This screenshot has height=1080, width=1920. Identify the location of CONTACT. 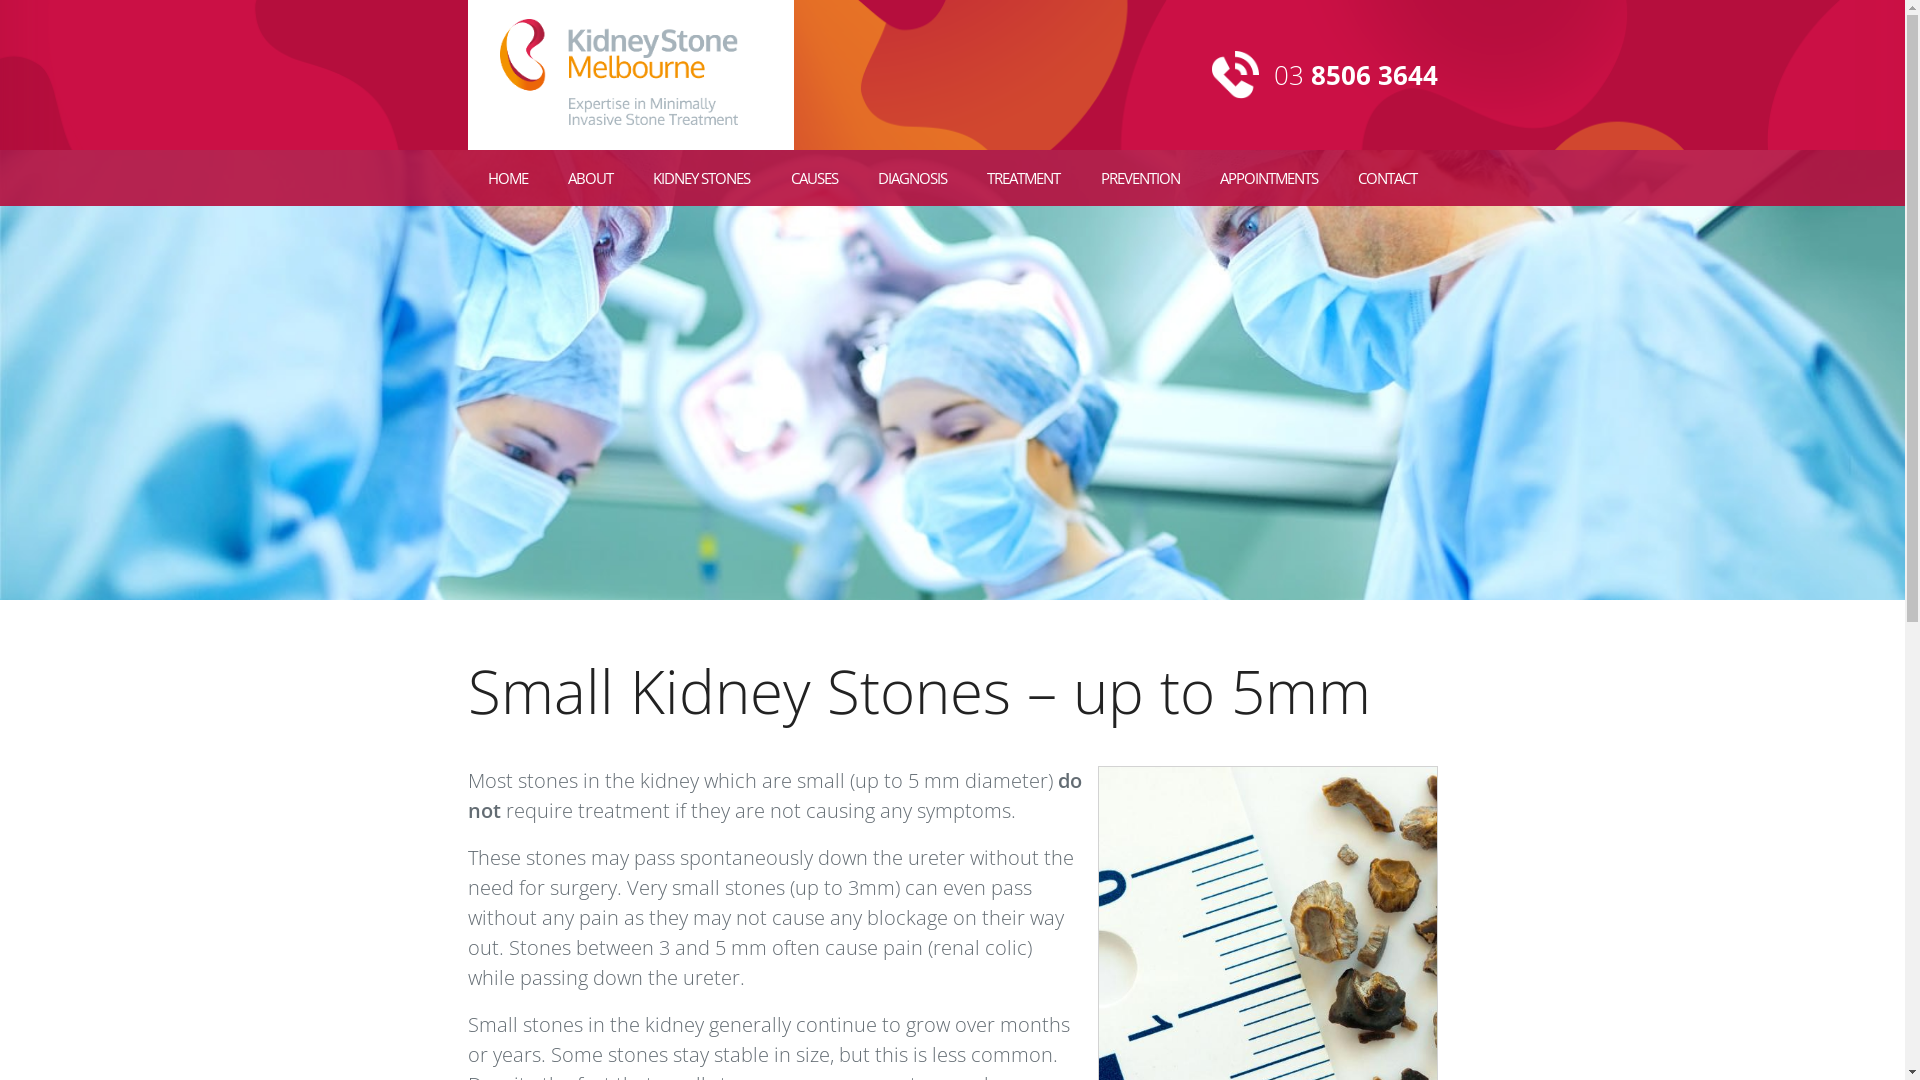
(1388, 178).